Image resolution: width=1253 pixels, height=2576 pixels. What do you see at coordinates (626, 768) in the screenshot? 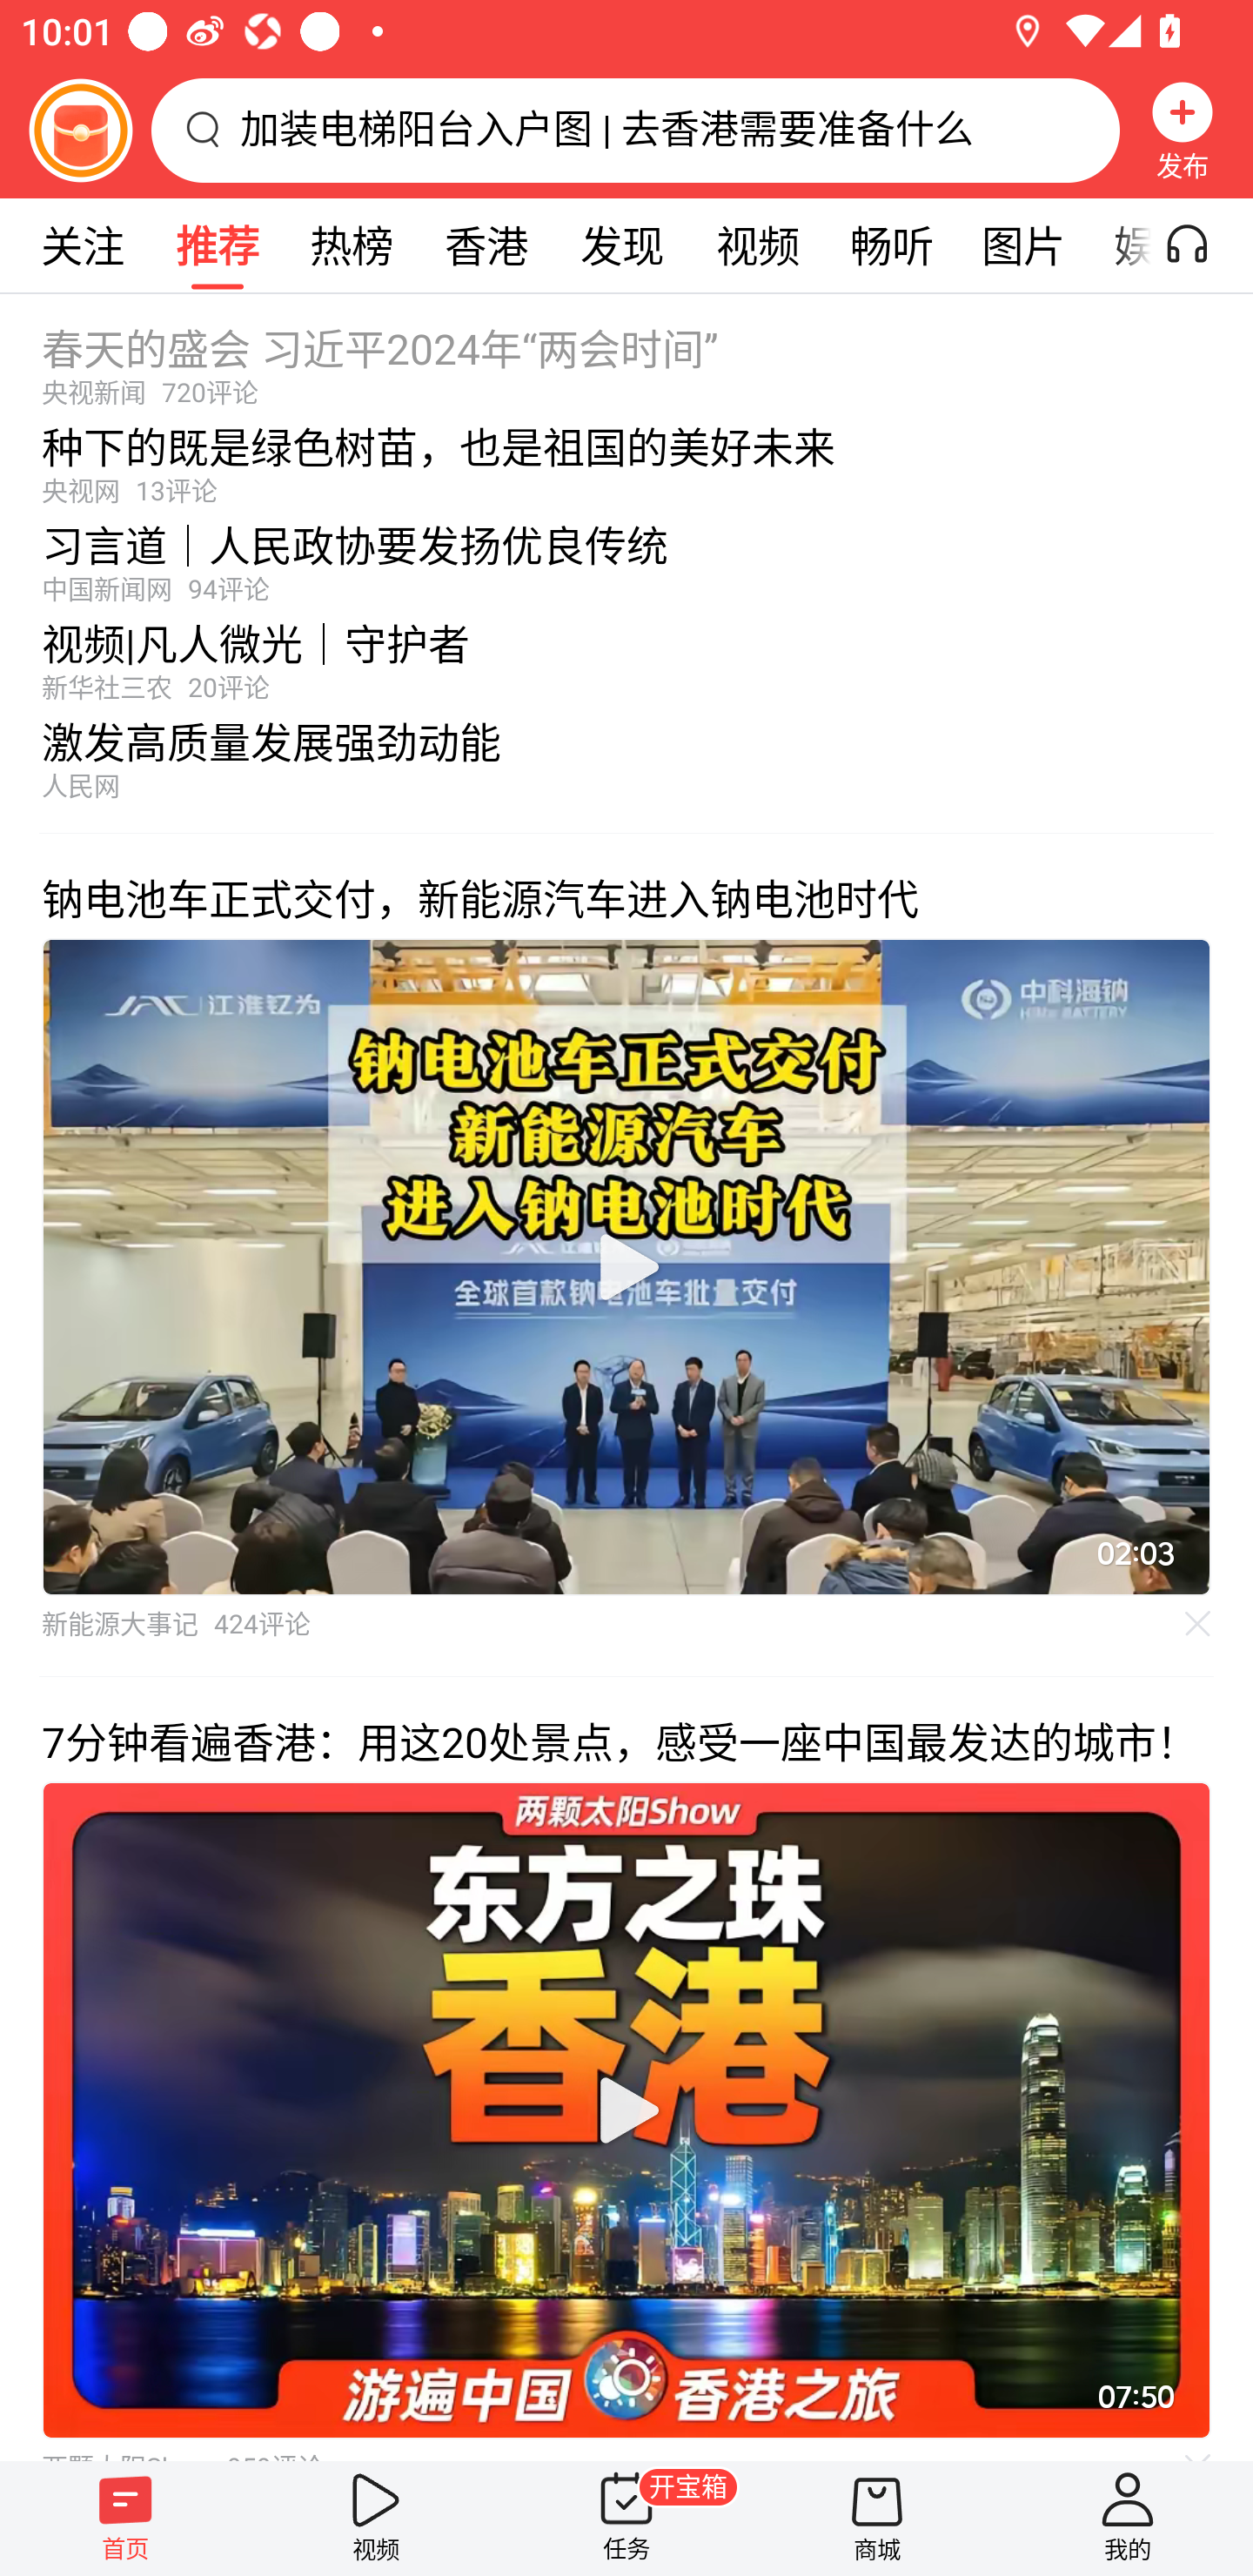
I see `激发高质量发展强劲动能人民网 文章 激发高质量发展强劲动能 人民网` at bounding box center [626, 768].